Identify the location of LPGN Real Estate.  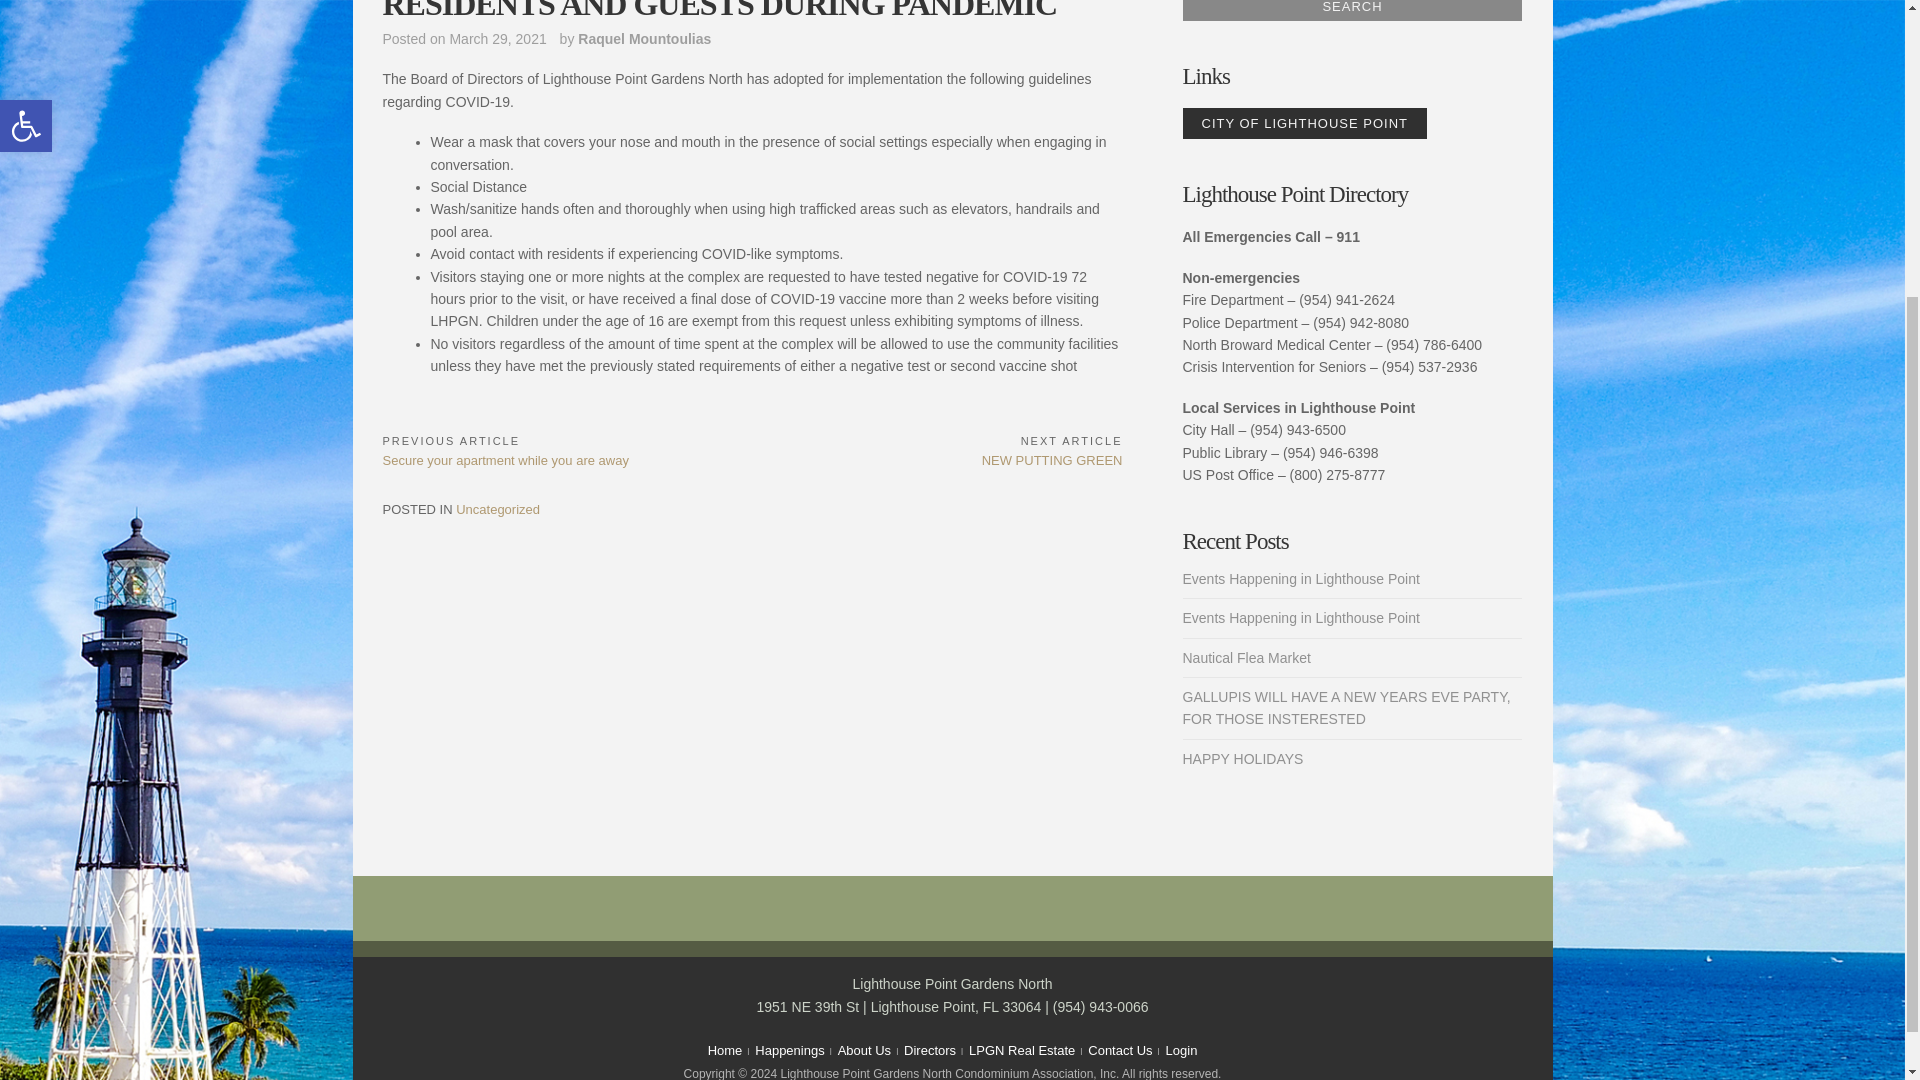
(936, 450).